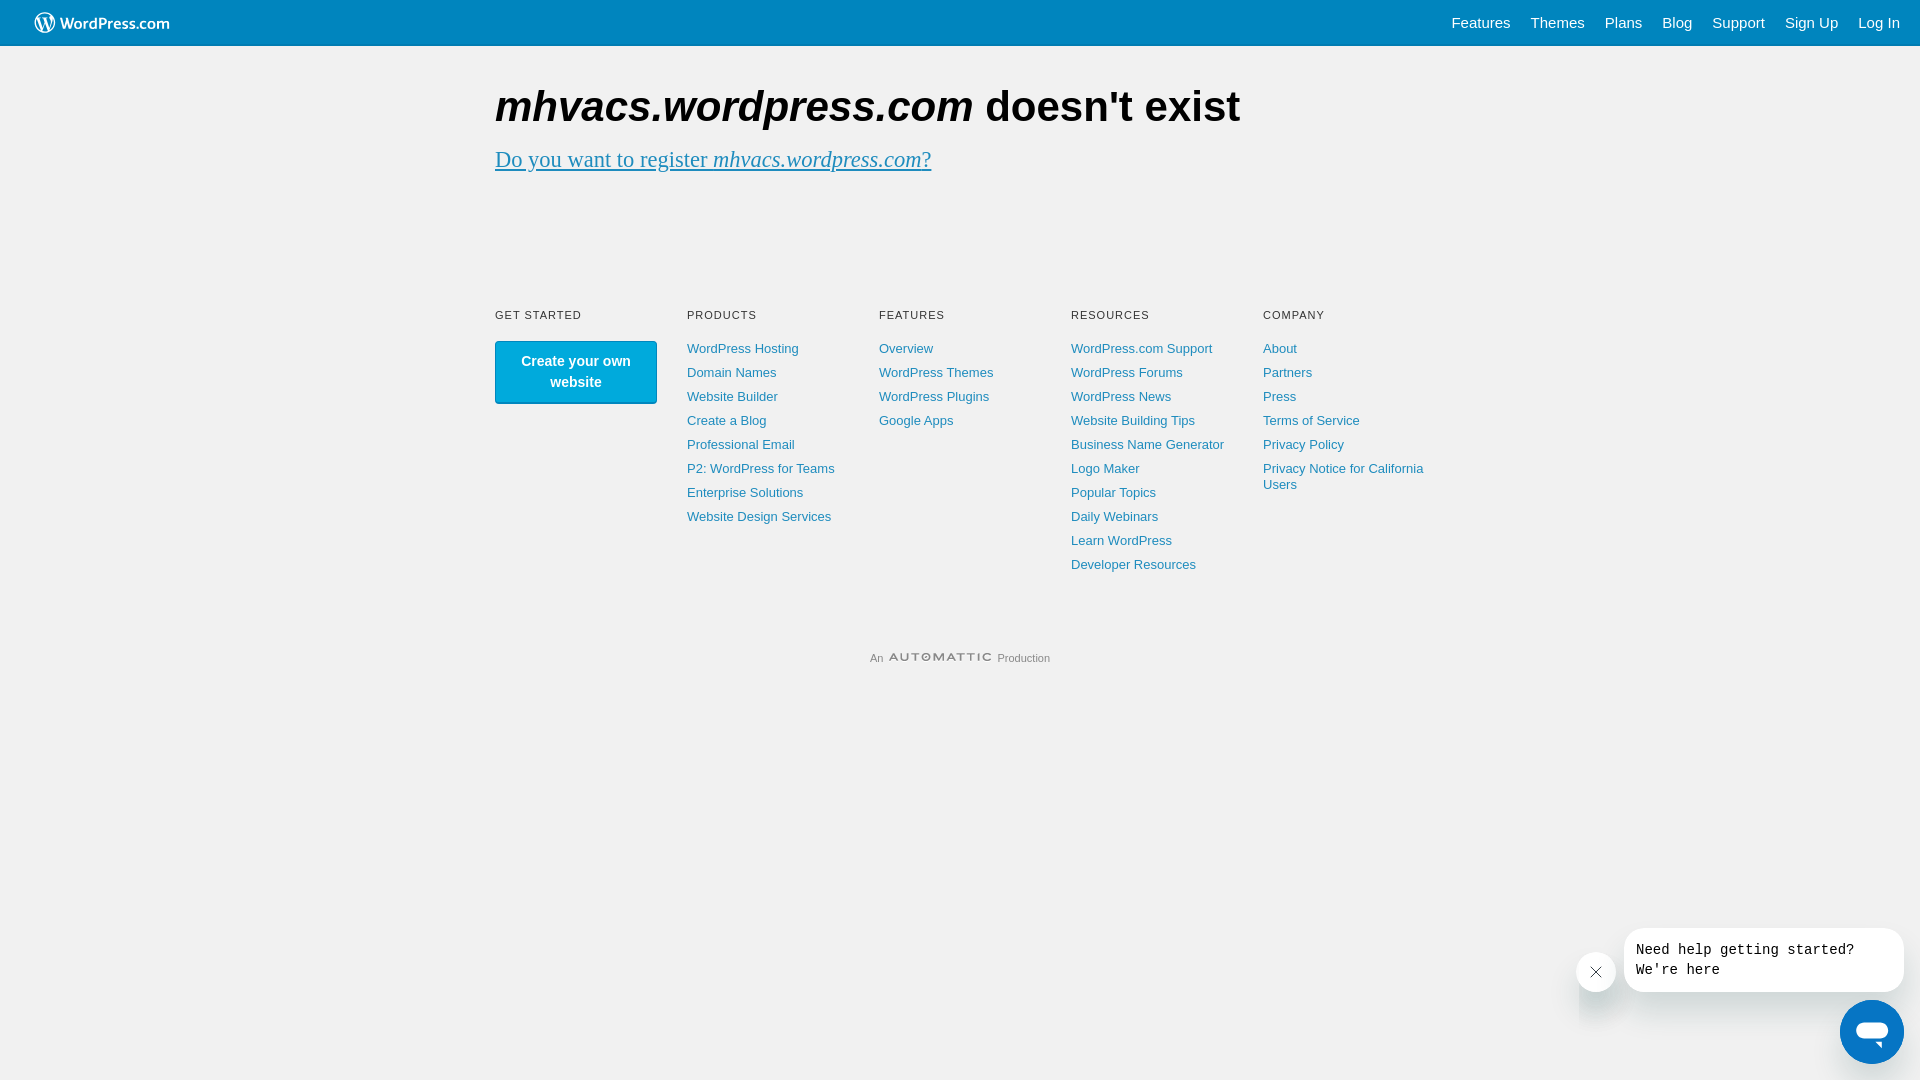 Image resolution: width=1920 pixels, height=1080 pixels. Describe the element at coordinates (1121, 396) in the screenshot. I see `WordPress News` at that location.